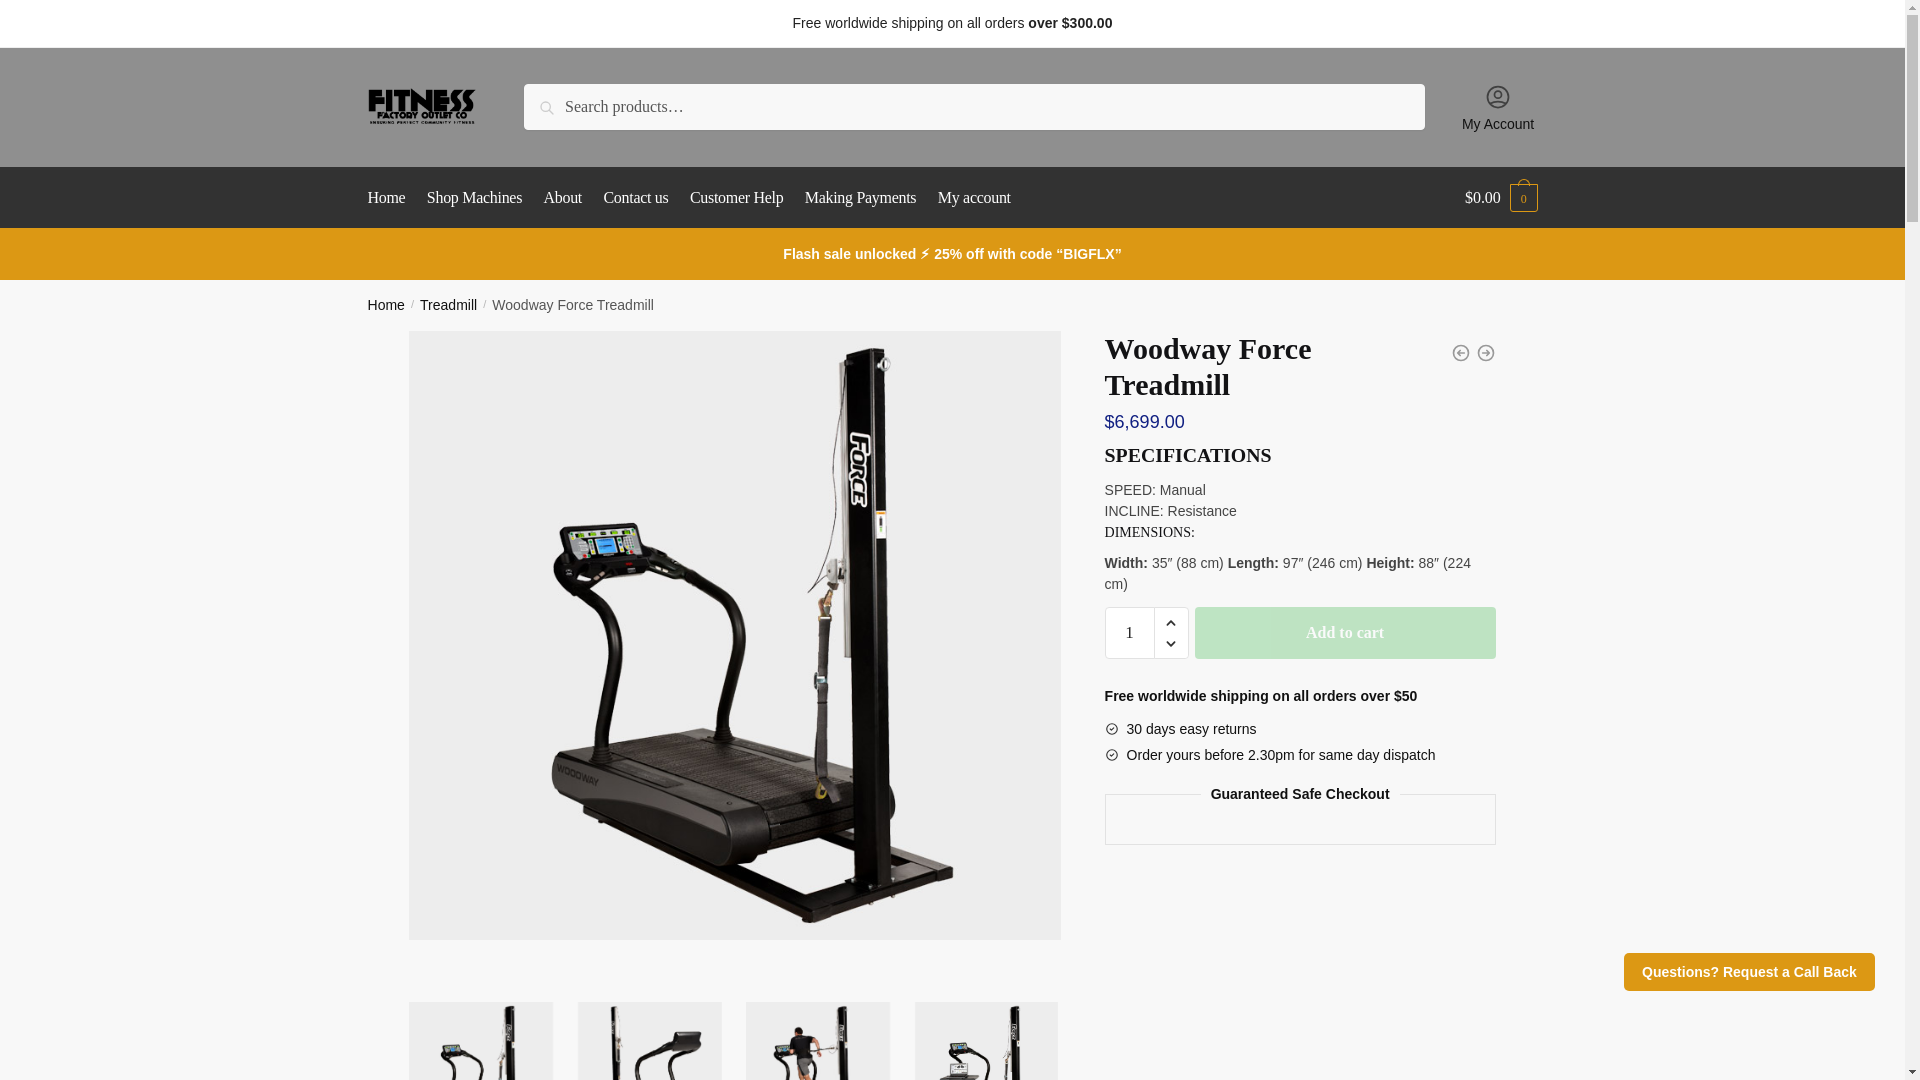 This screenshot has width=1920, height=1080. What do you see at coordinates (1500, 198) in the screenshot?
I see `View your shopping cart` at bounding box center [1500, 198].